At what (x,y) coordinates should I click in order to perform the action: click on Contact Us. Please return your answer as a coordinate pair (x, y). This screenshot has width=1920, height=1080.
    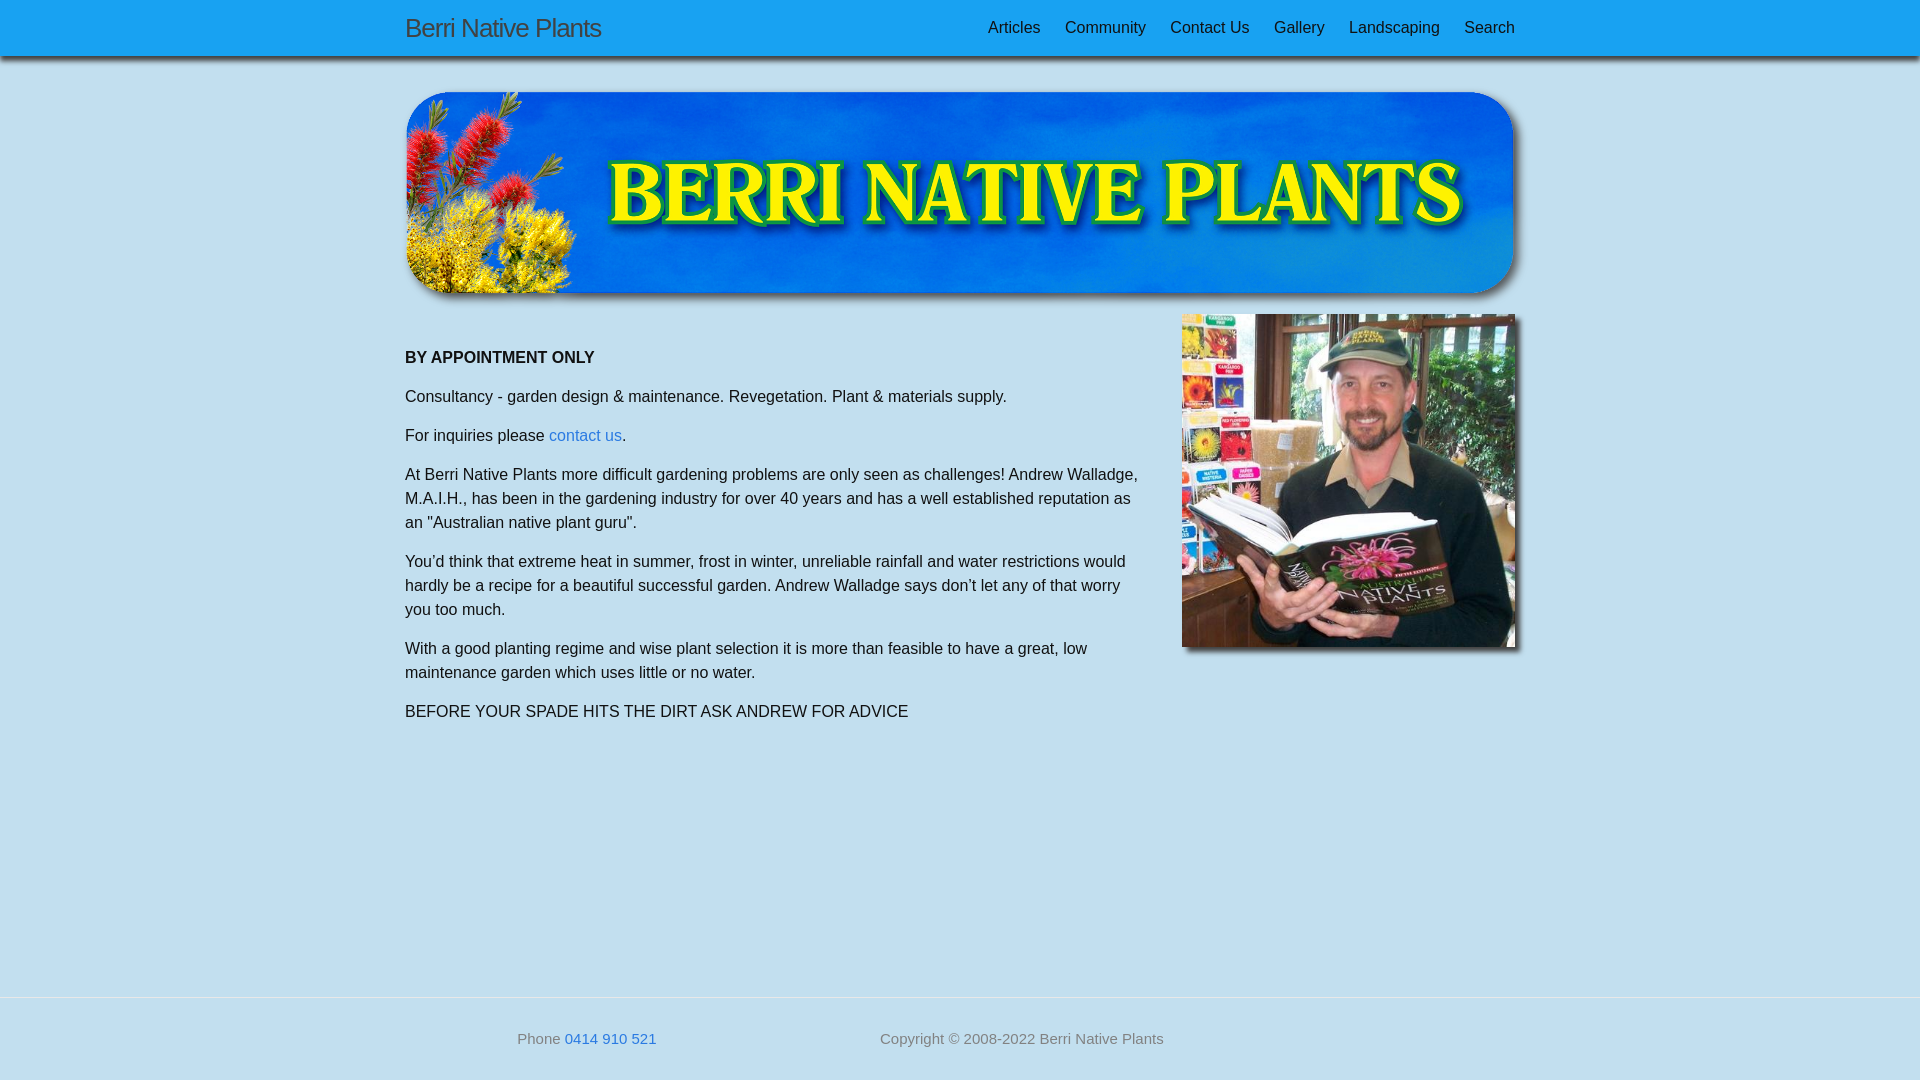
    Looking at the image, I should click on (1210, 28).